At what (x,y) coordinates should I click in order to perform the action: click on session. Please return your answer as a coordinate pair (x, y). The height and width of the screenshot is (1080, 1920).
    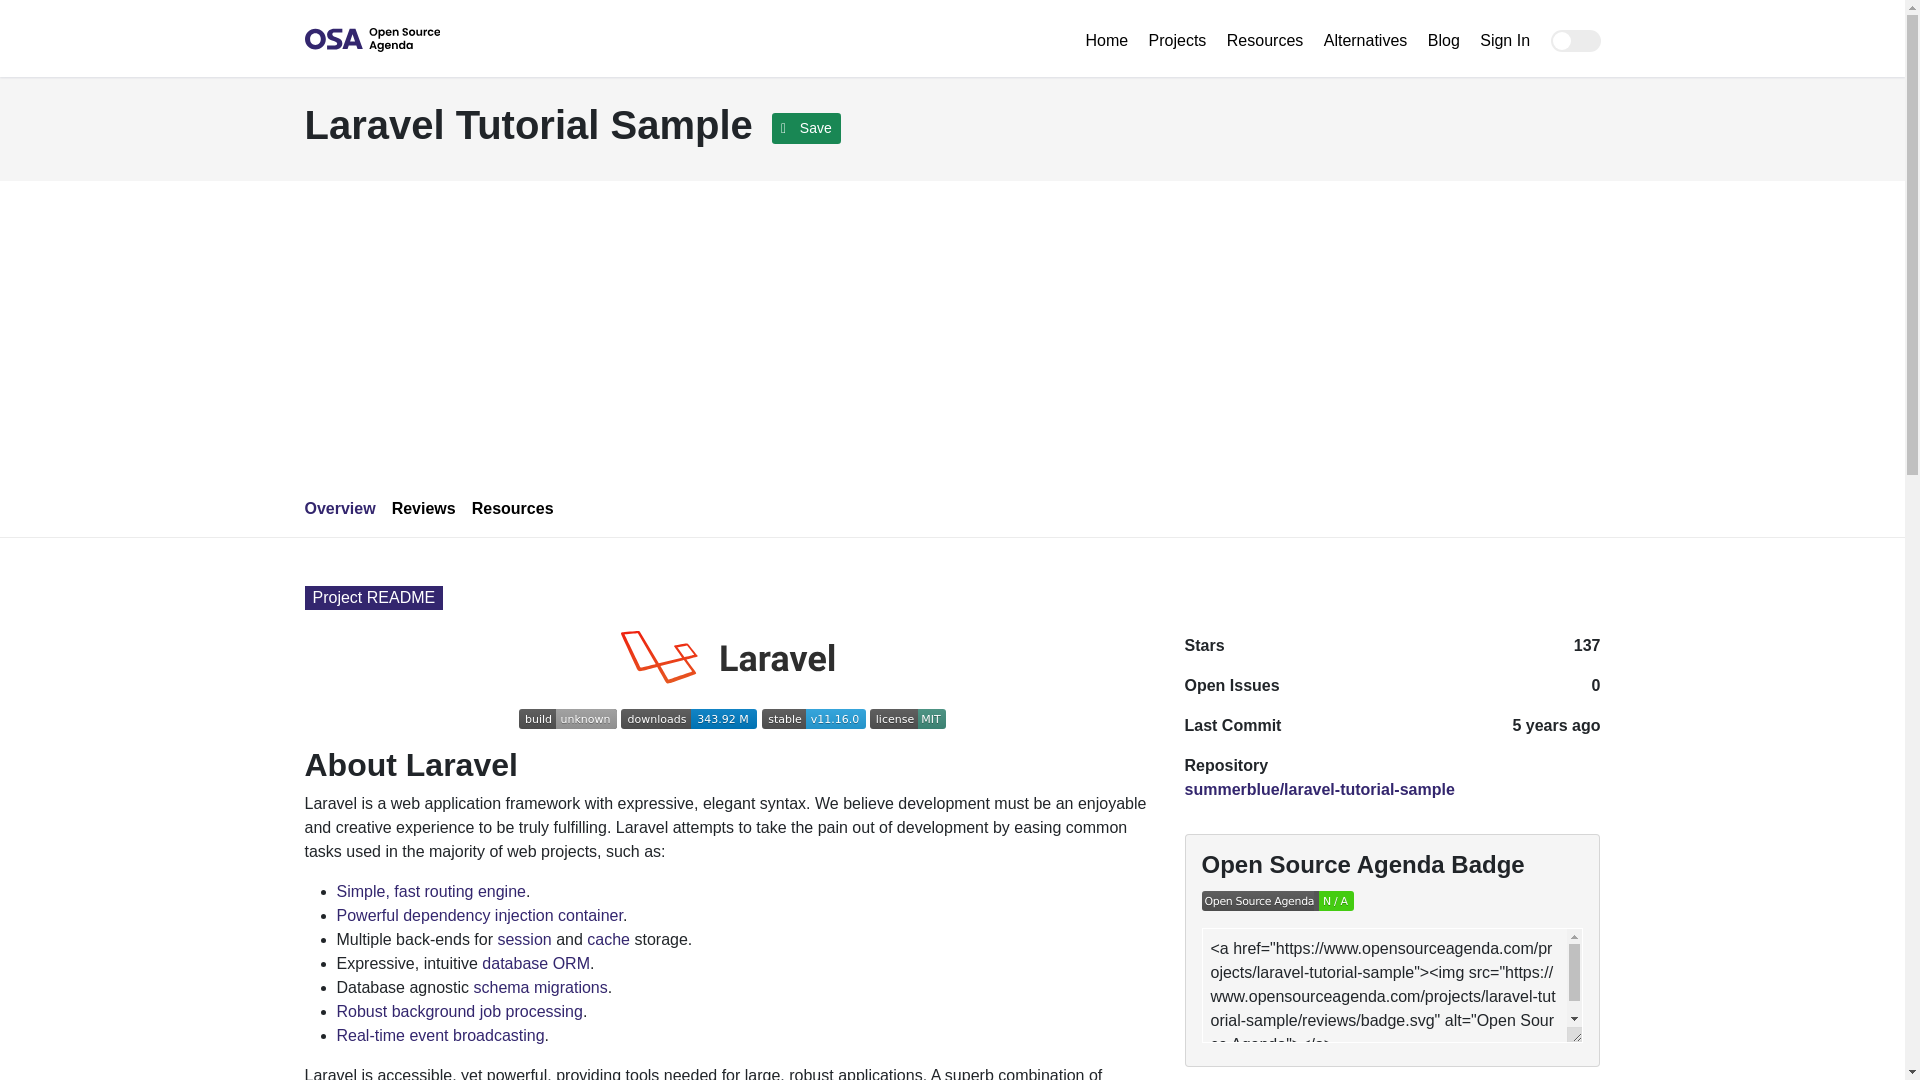
    Looking at the image, I should click on (524, 939).